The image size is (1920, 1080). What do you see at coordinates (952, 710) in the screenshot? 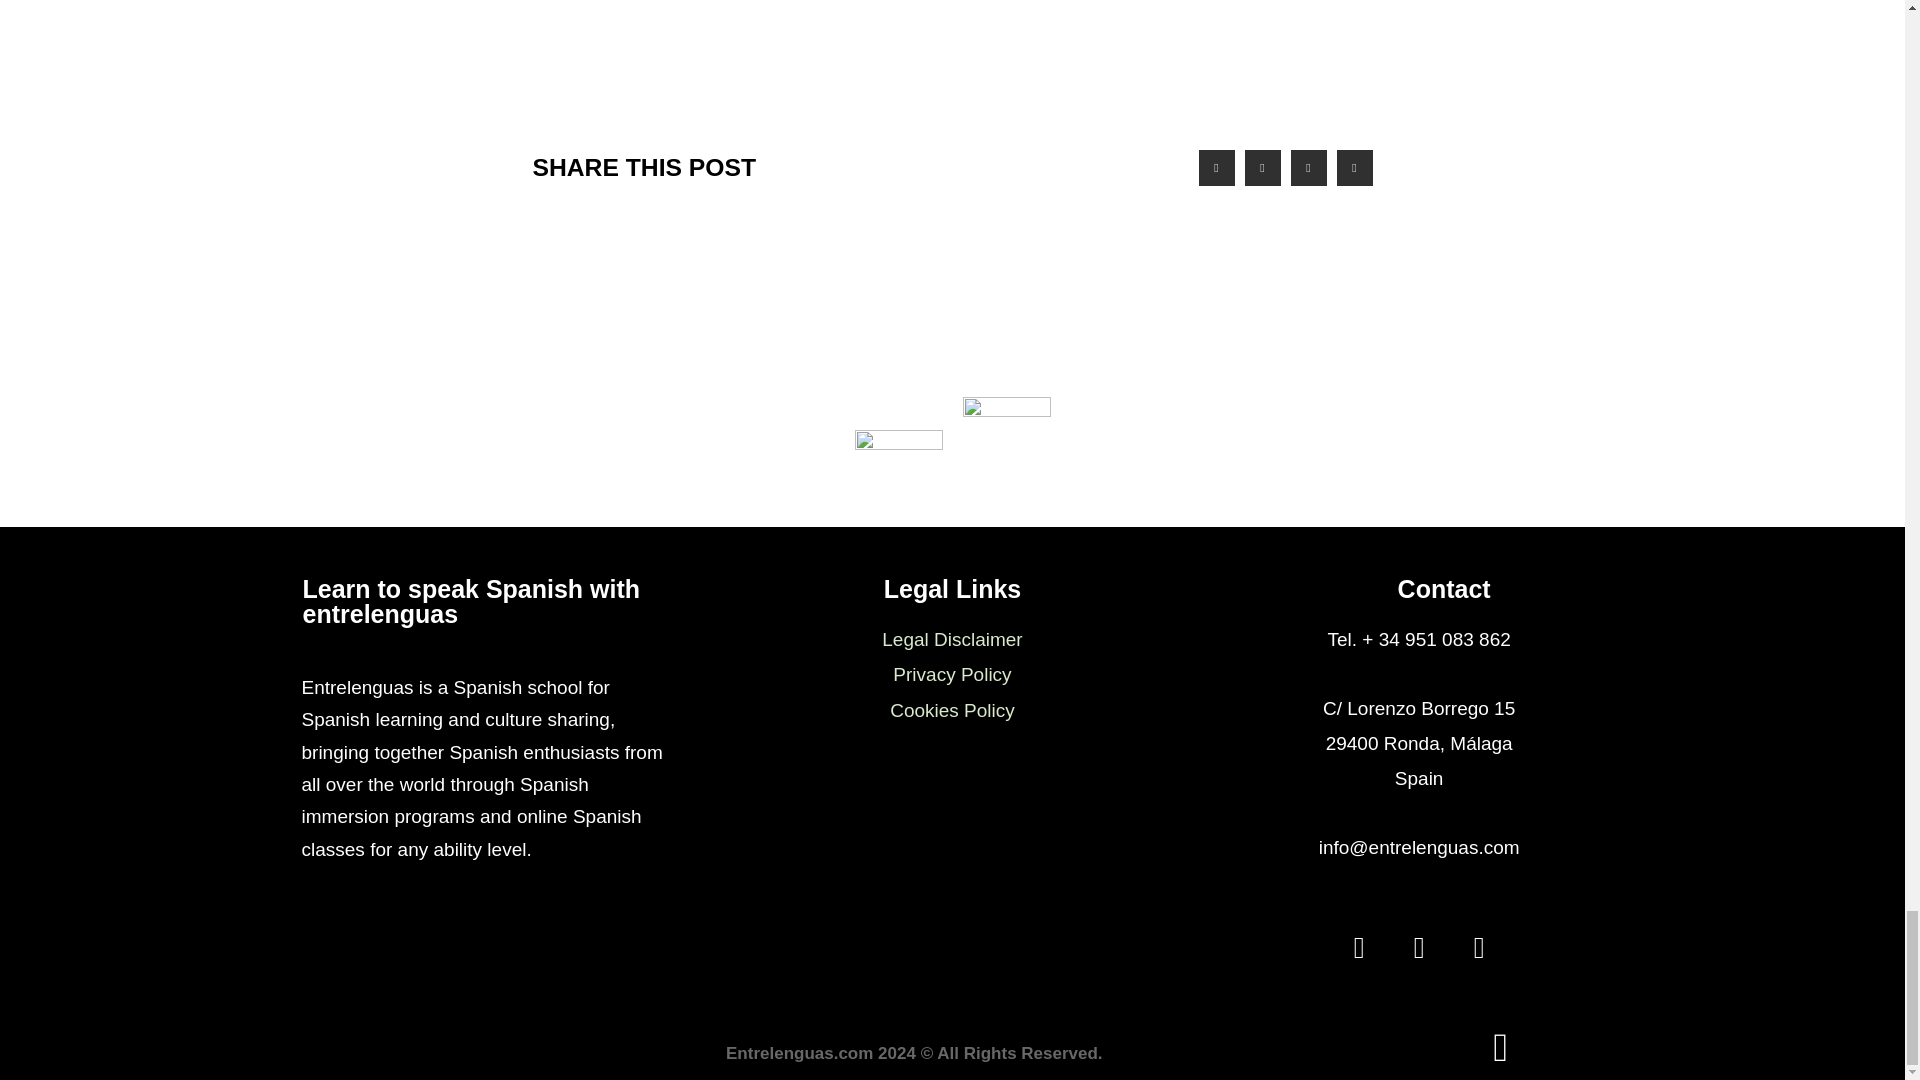
I see `Cookies Policy` at bounding box center [952, 710].